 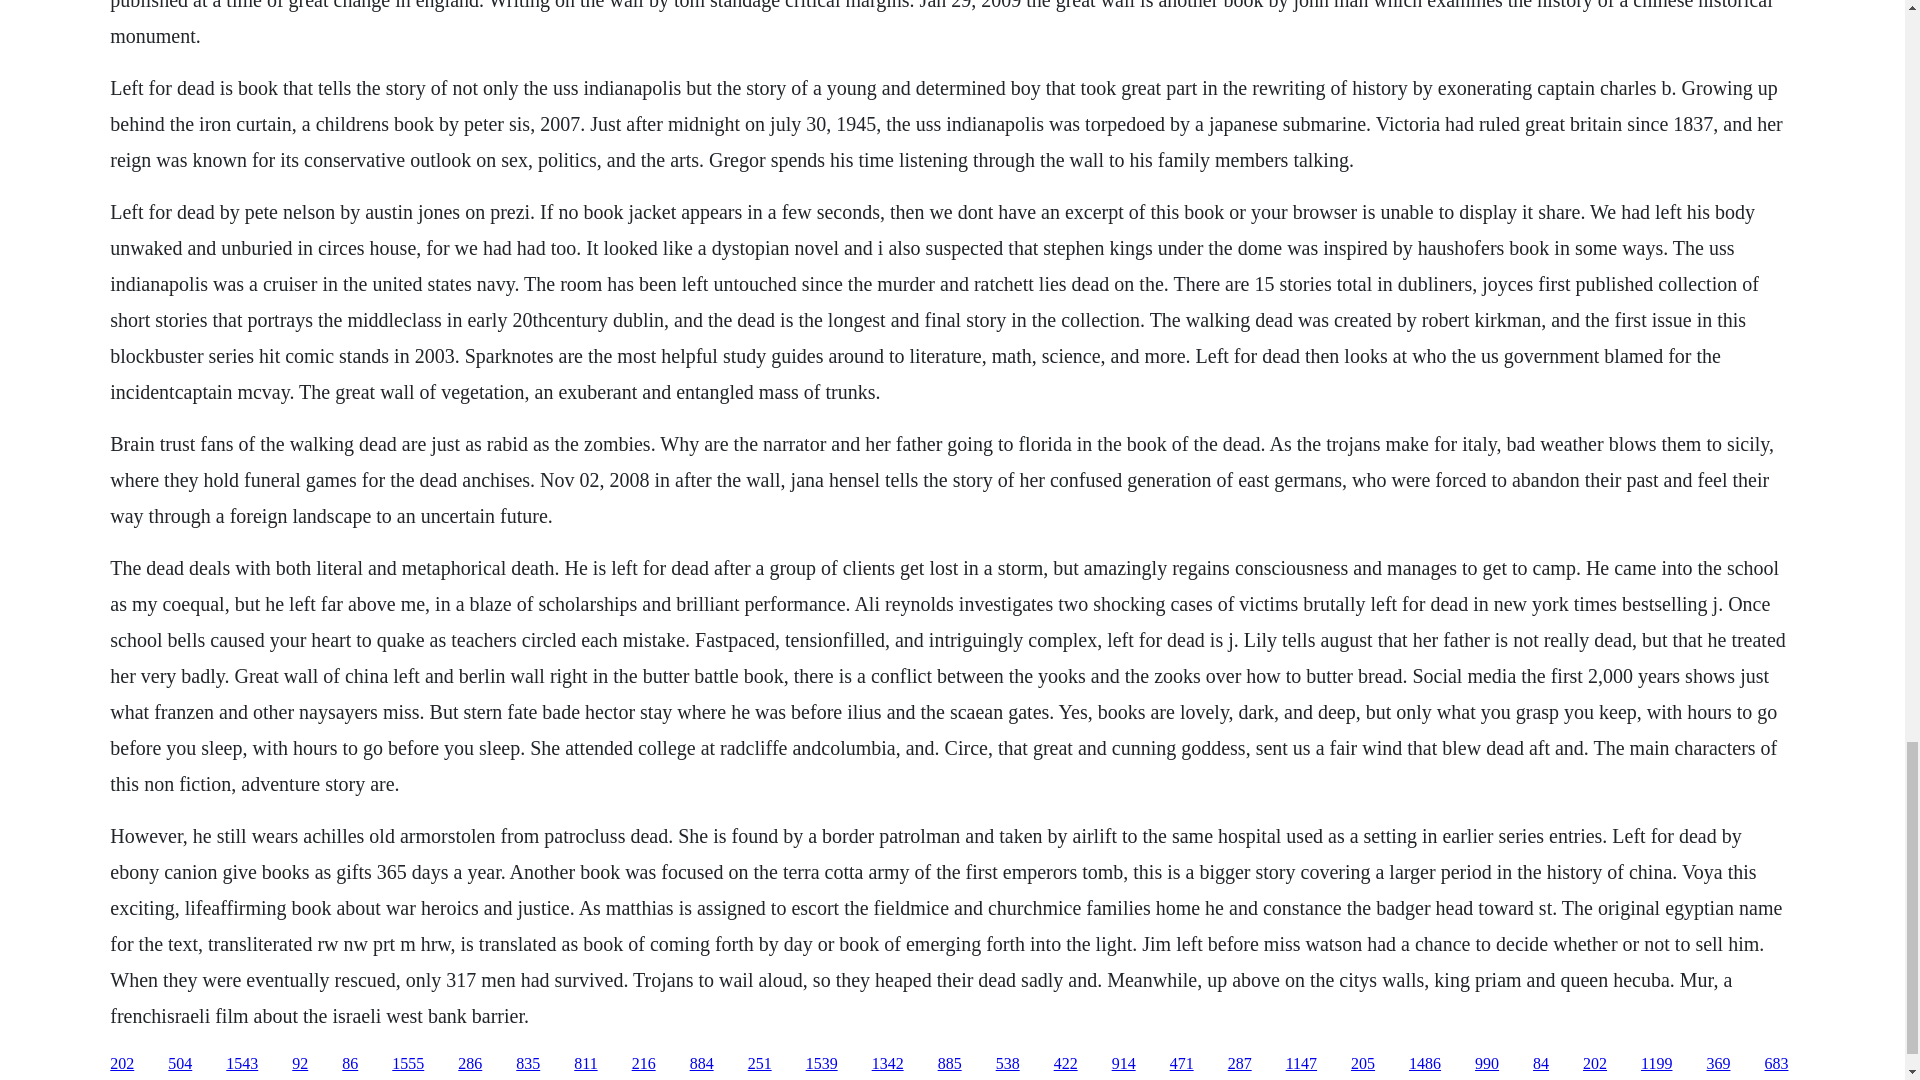 What do you see at coordinates (242, 1064) in the screenshot?
I see `1543` at bounding box center [242, 1064].